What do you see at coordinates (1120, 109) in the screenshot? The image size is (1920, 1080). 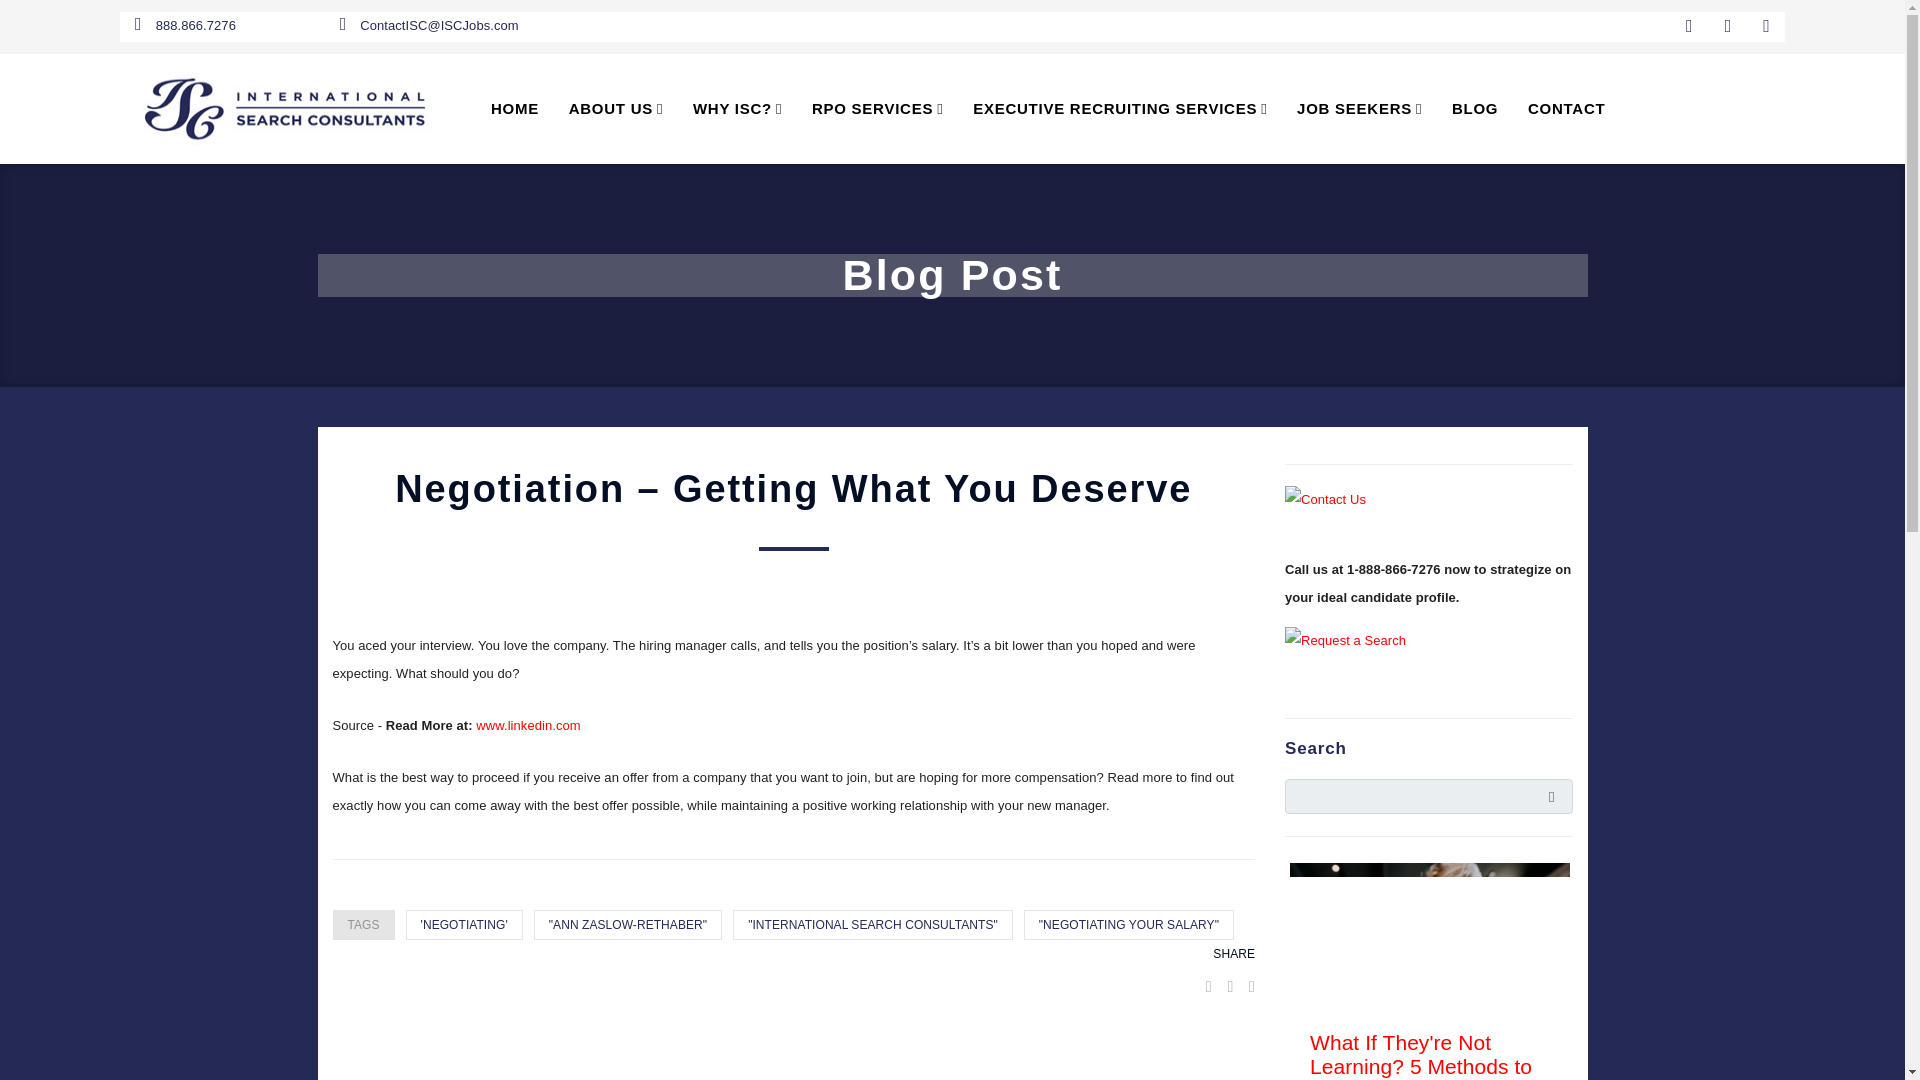 I see `EXECUTIVE RECRUITING SERVICES` at bounding box center [1120, 109].